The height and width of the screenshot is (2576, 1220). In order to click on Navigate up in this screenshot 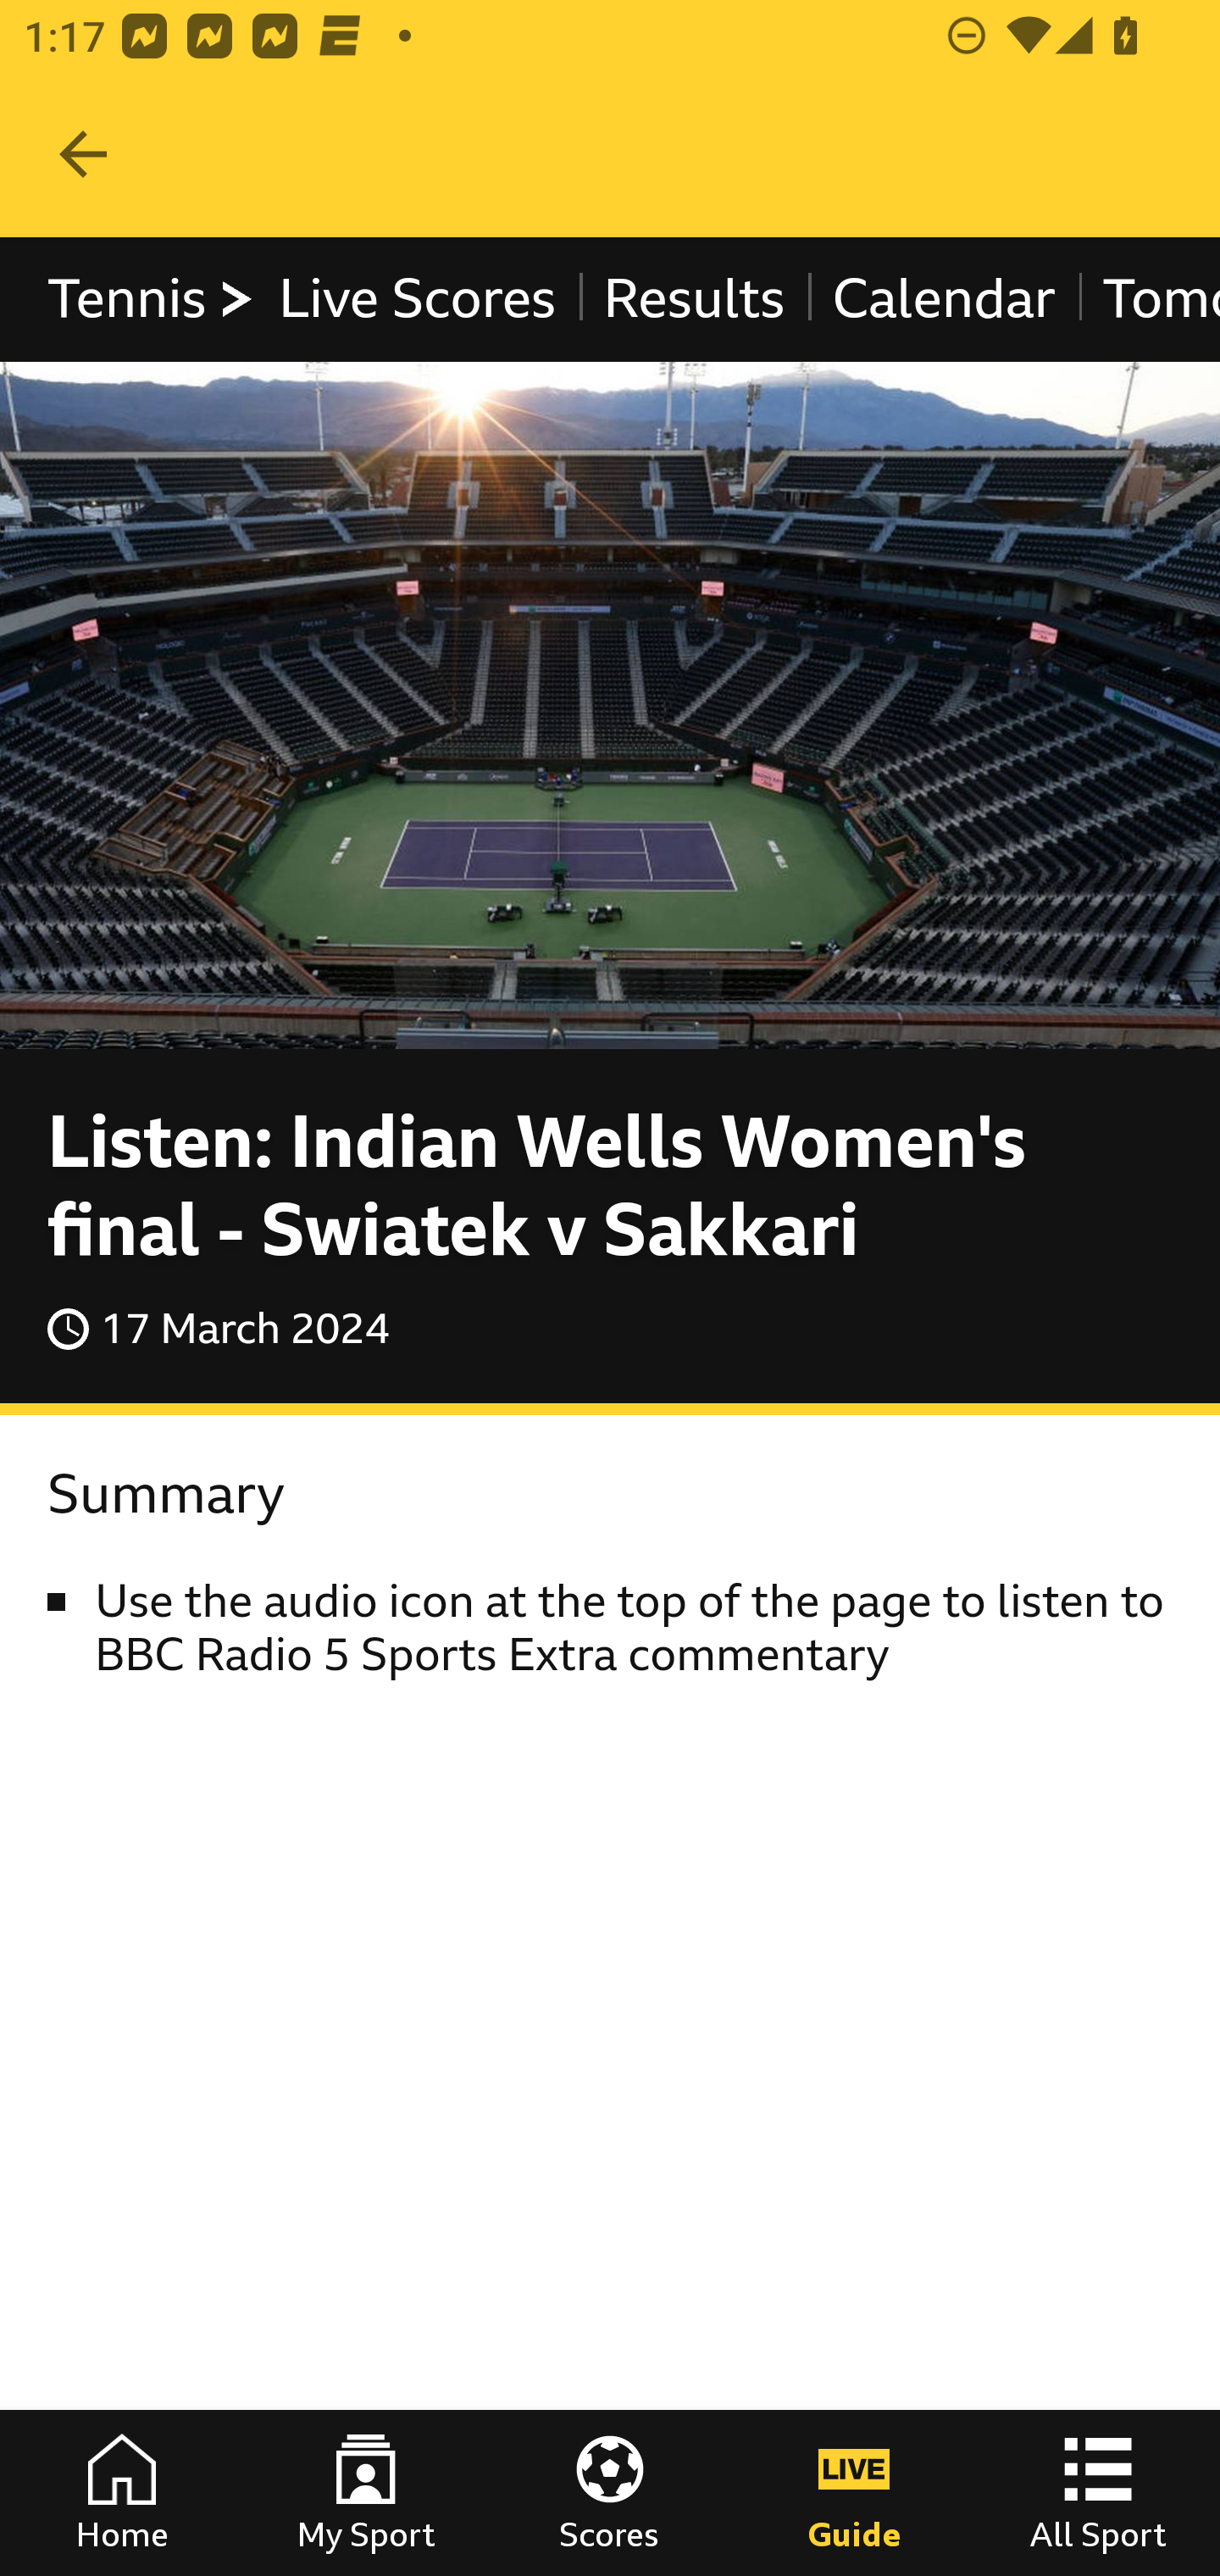, I will do `click(83, 154)`.